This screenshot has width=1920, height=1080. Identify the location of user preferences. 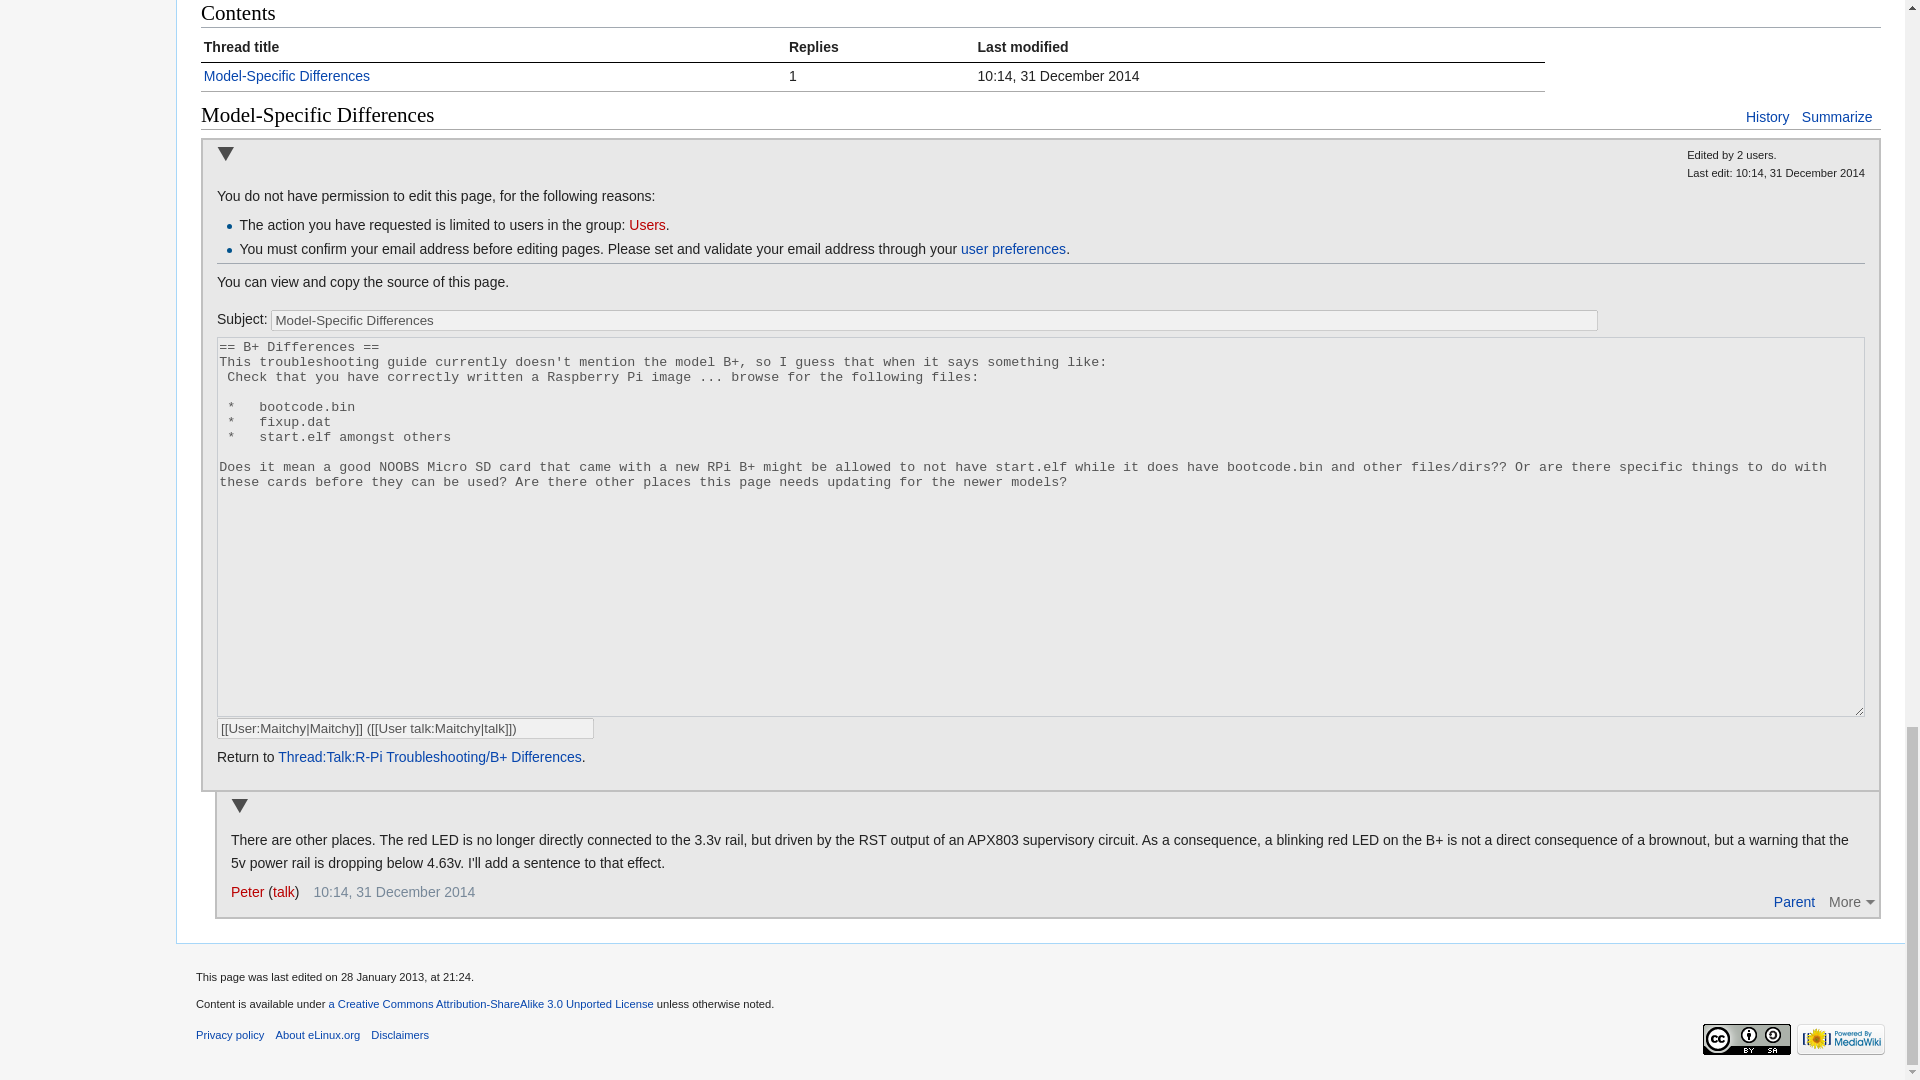
(1013, 248).